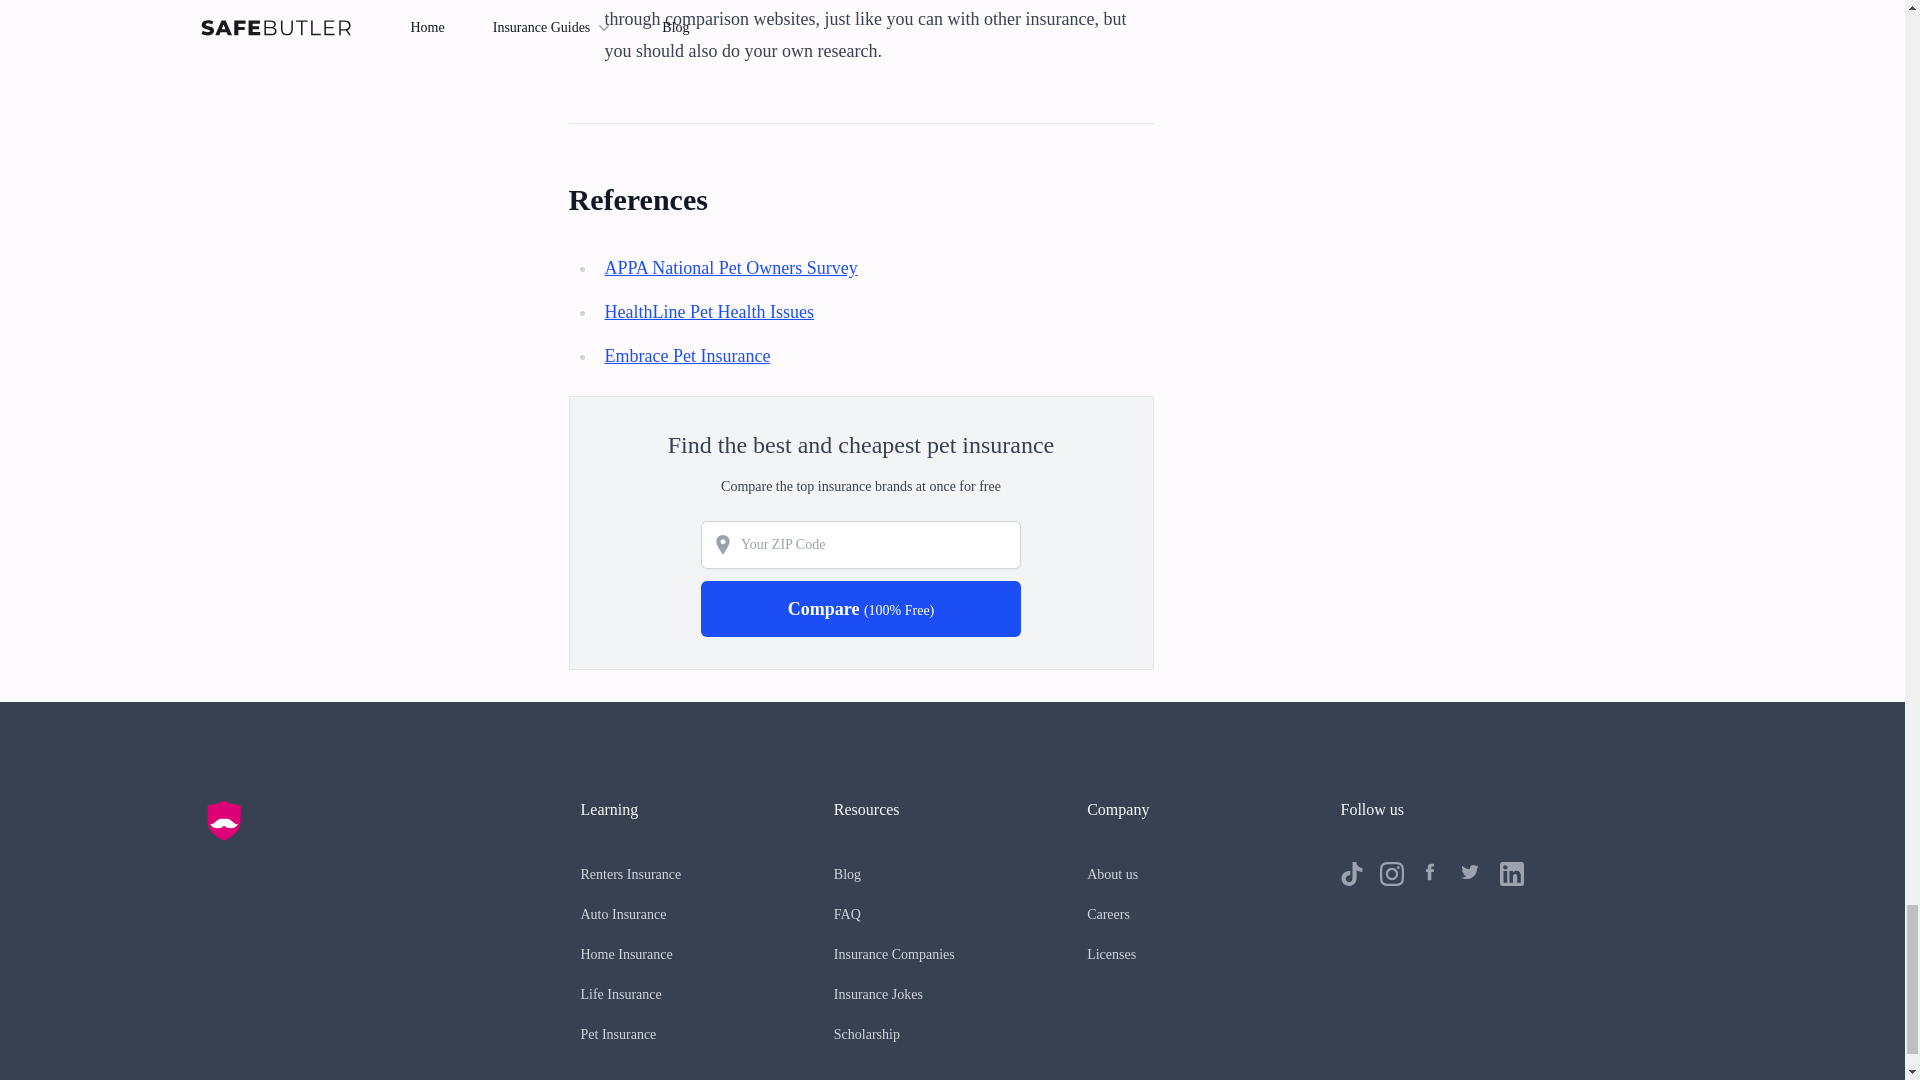 The image size is (1920, 1080). I want to click on Embrace Pet Insurance, so click(686, 356).